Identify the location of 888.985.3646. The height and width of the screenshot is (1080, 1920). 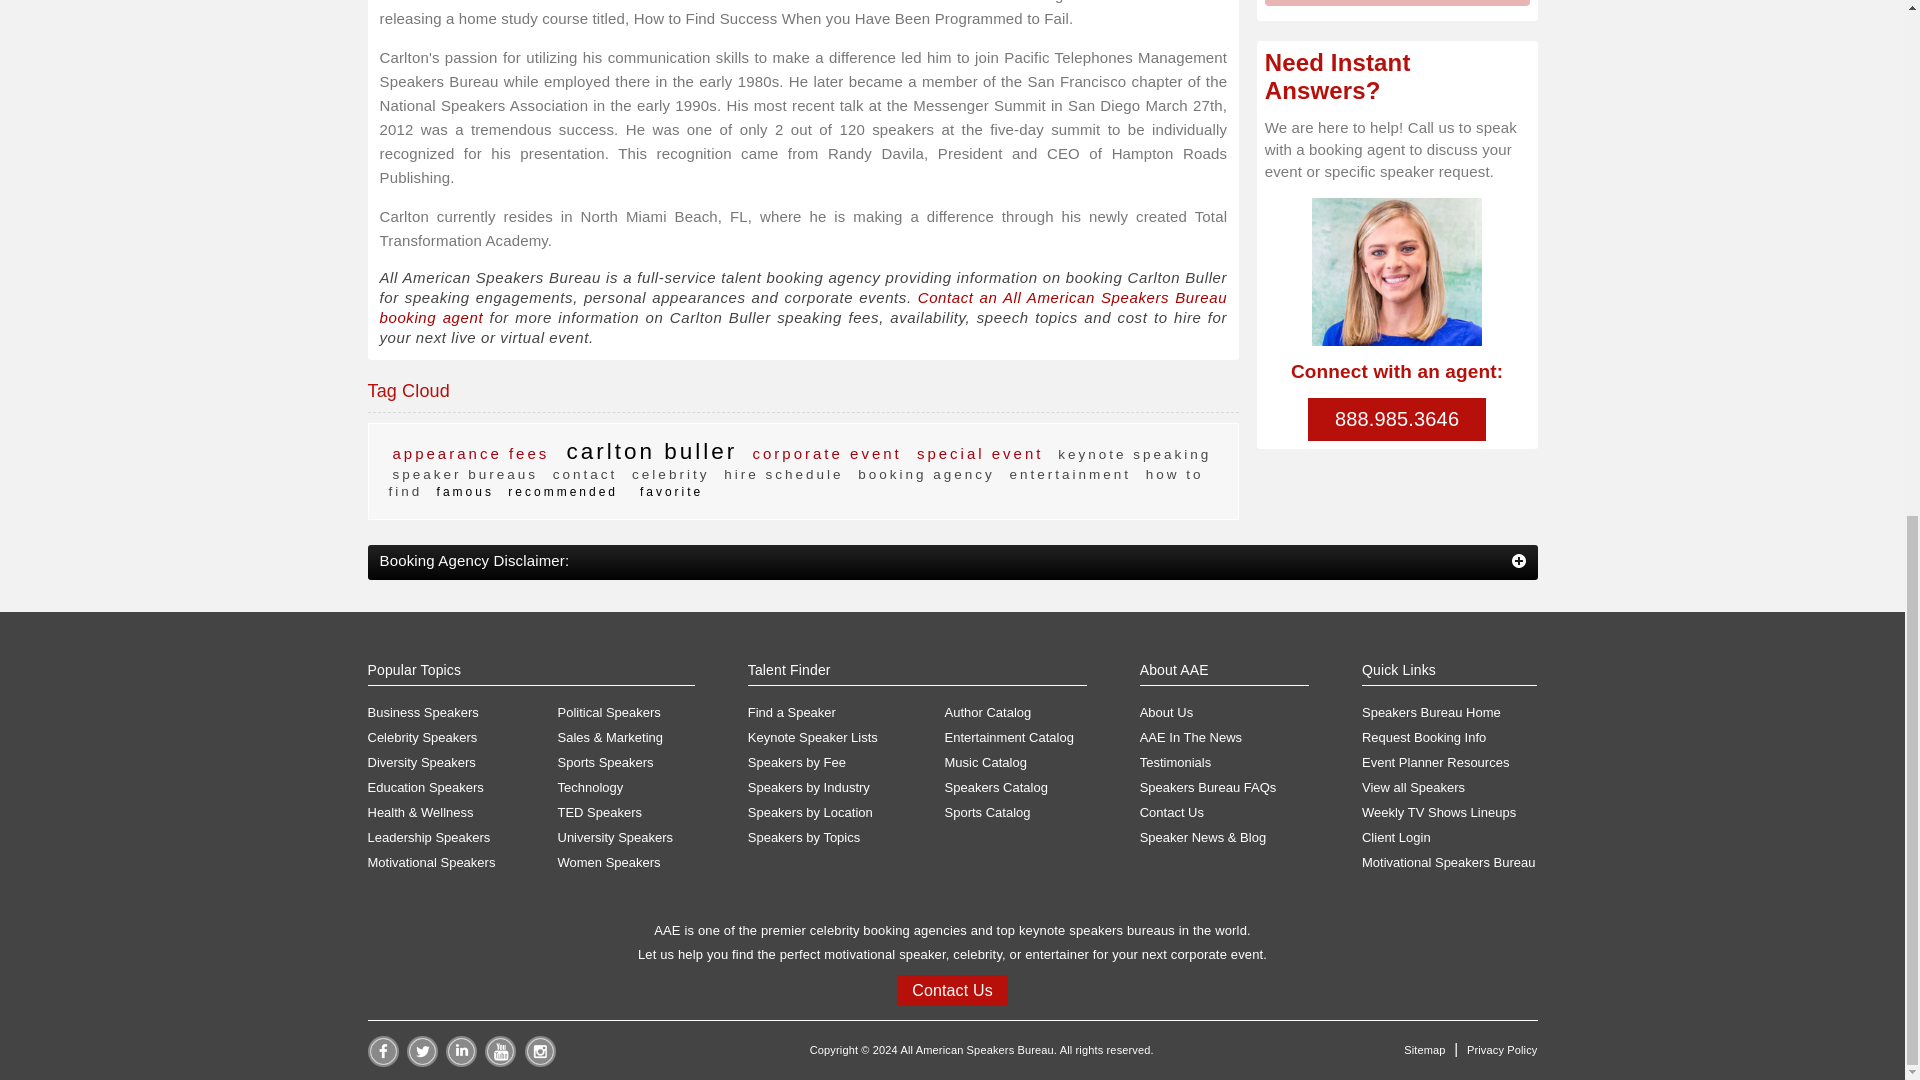
(1396, 419).